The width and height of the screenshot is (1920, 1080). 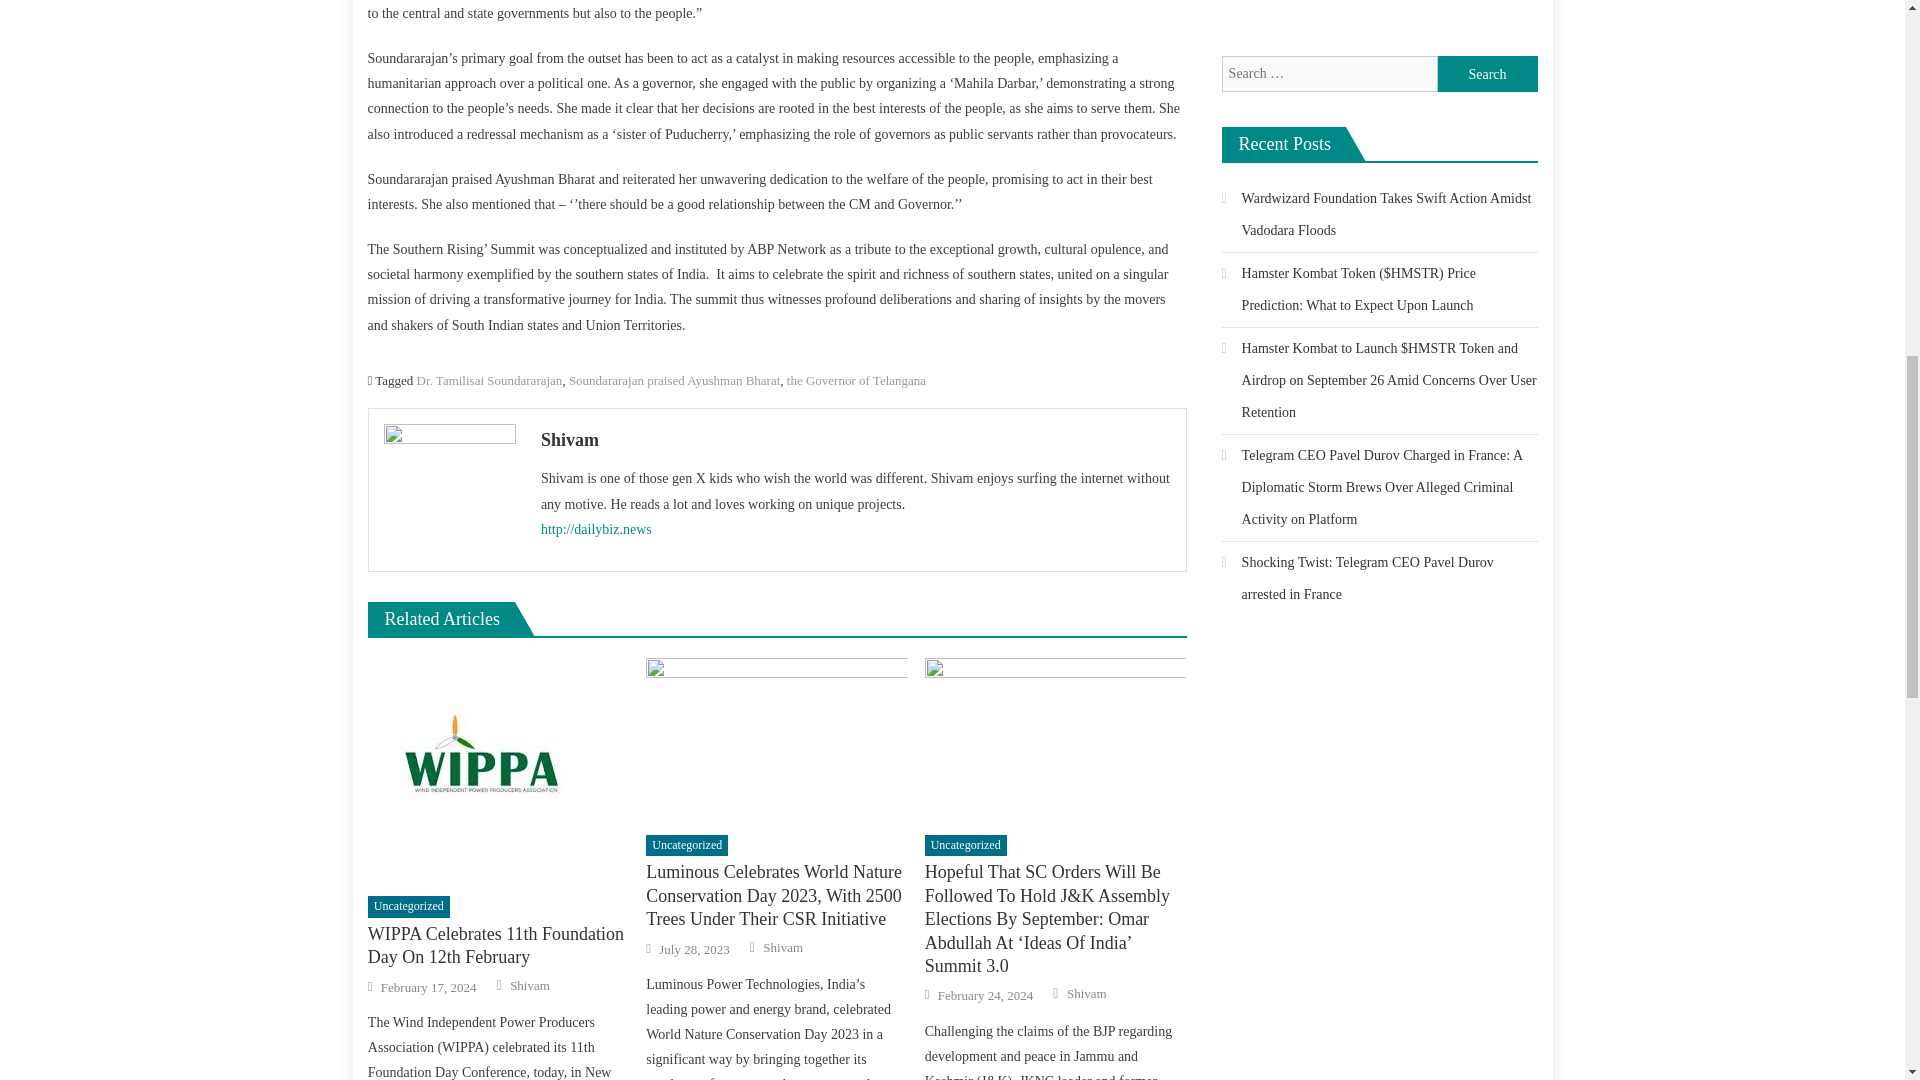 I want to click on Soundararajan praised Ayushman Bharat, so click(x=674, y=380).